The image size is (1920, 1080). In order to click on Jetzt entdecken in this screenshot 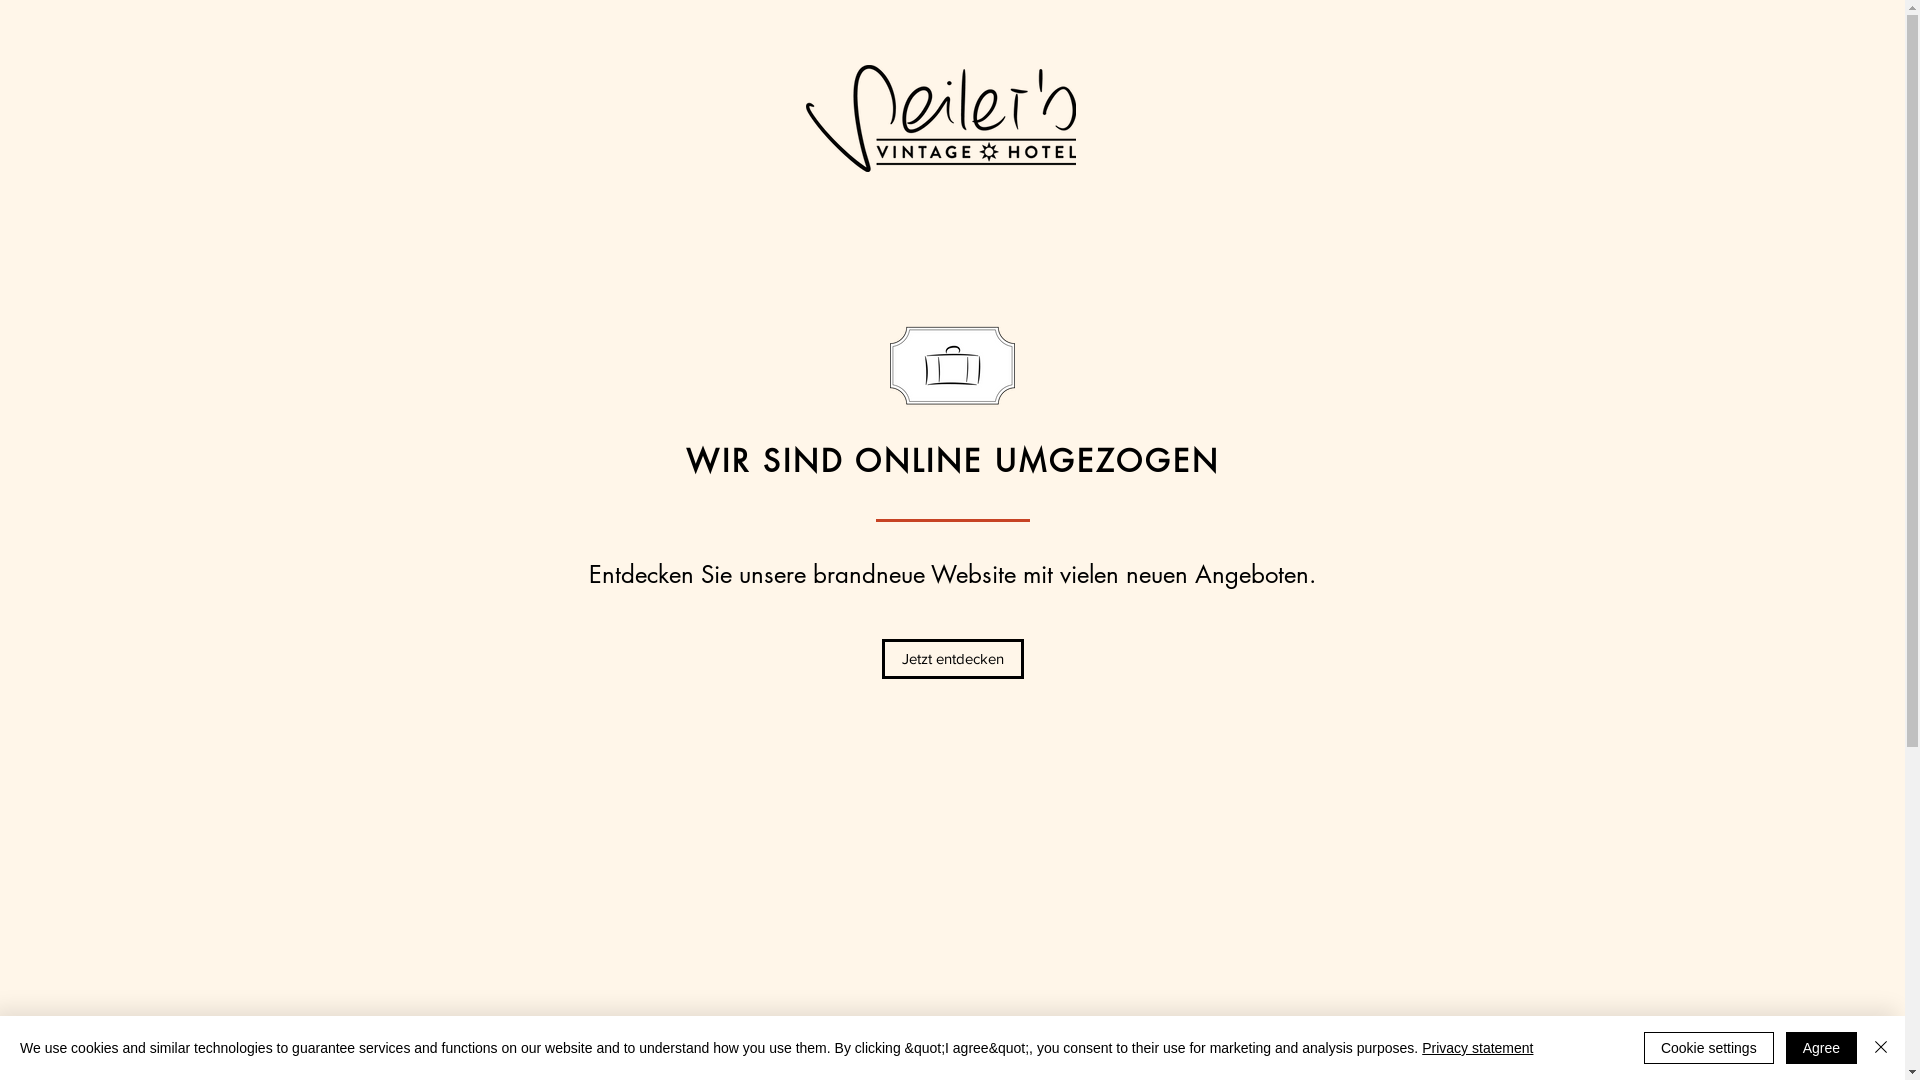, I will do `click(953, 659)`.